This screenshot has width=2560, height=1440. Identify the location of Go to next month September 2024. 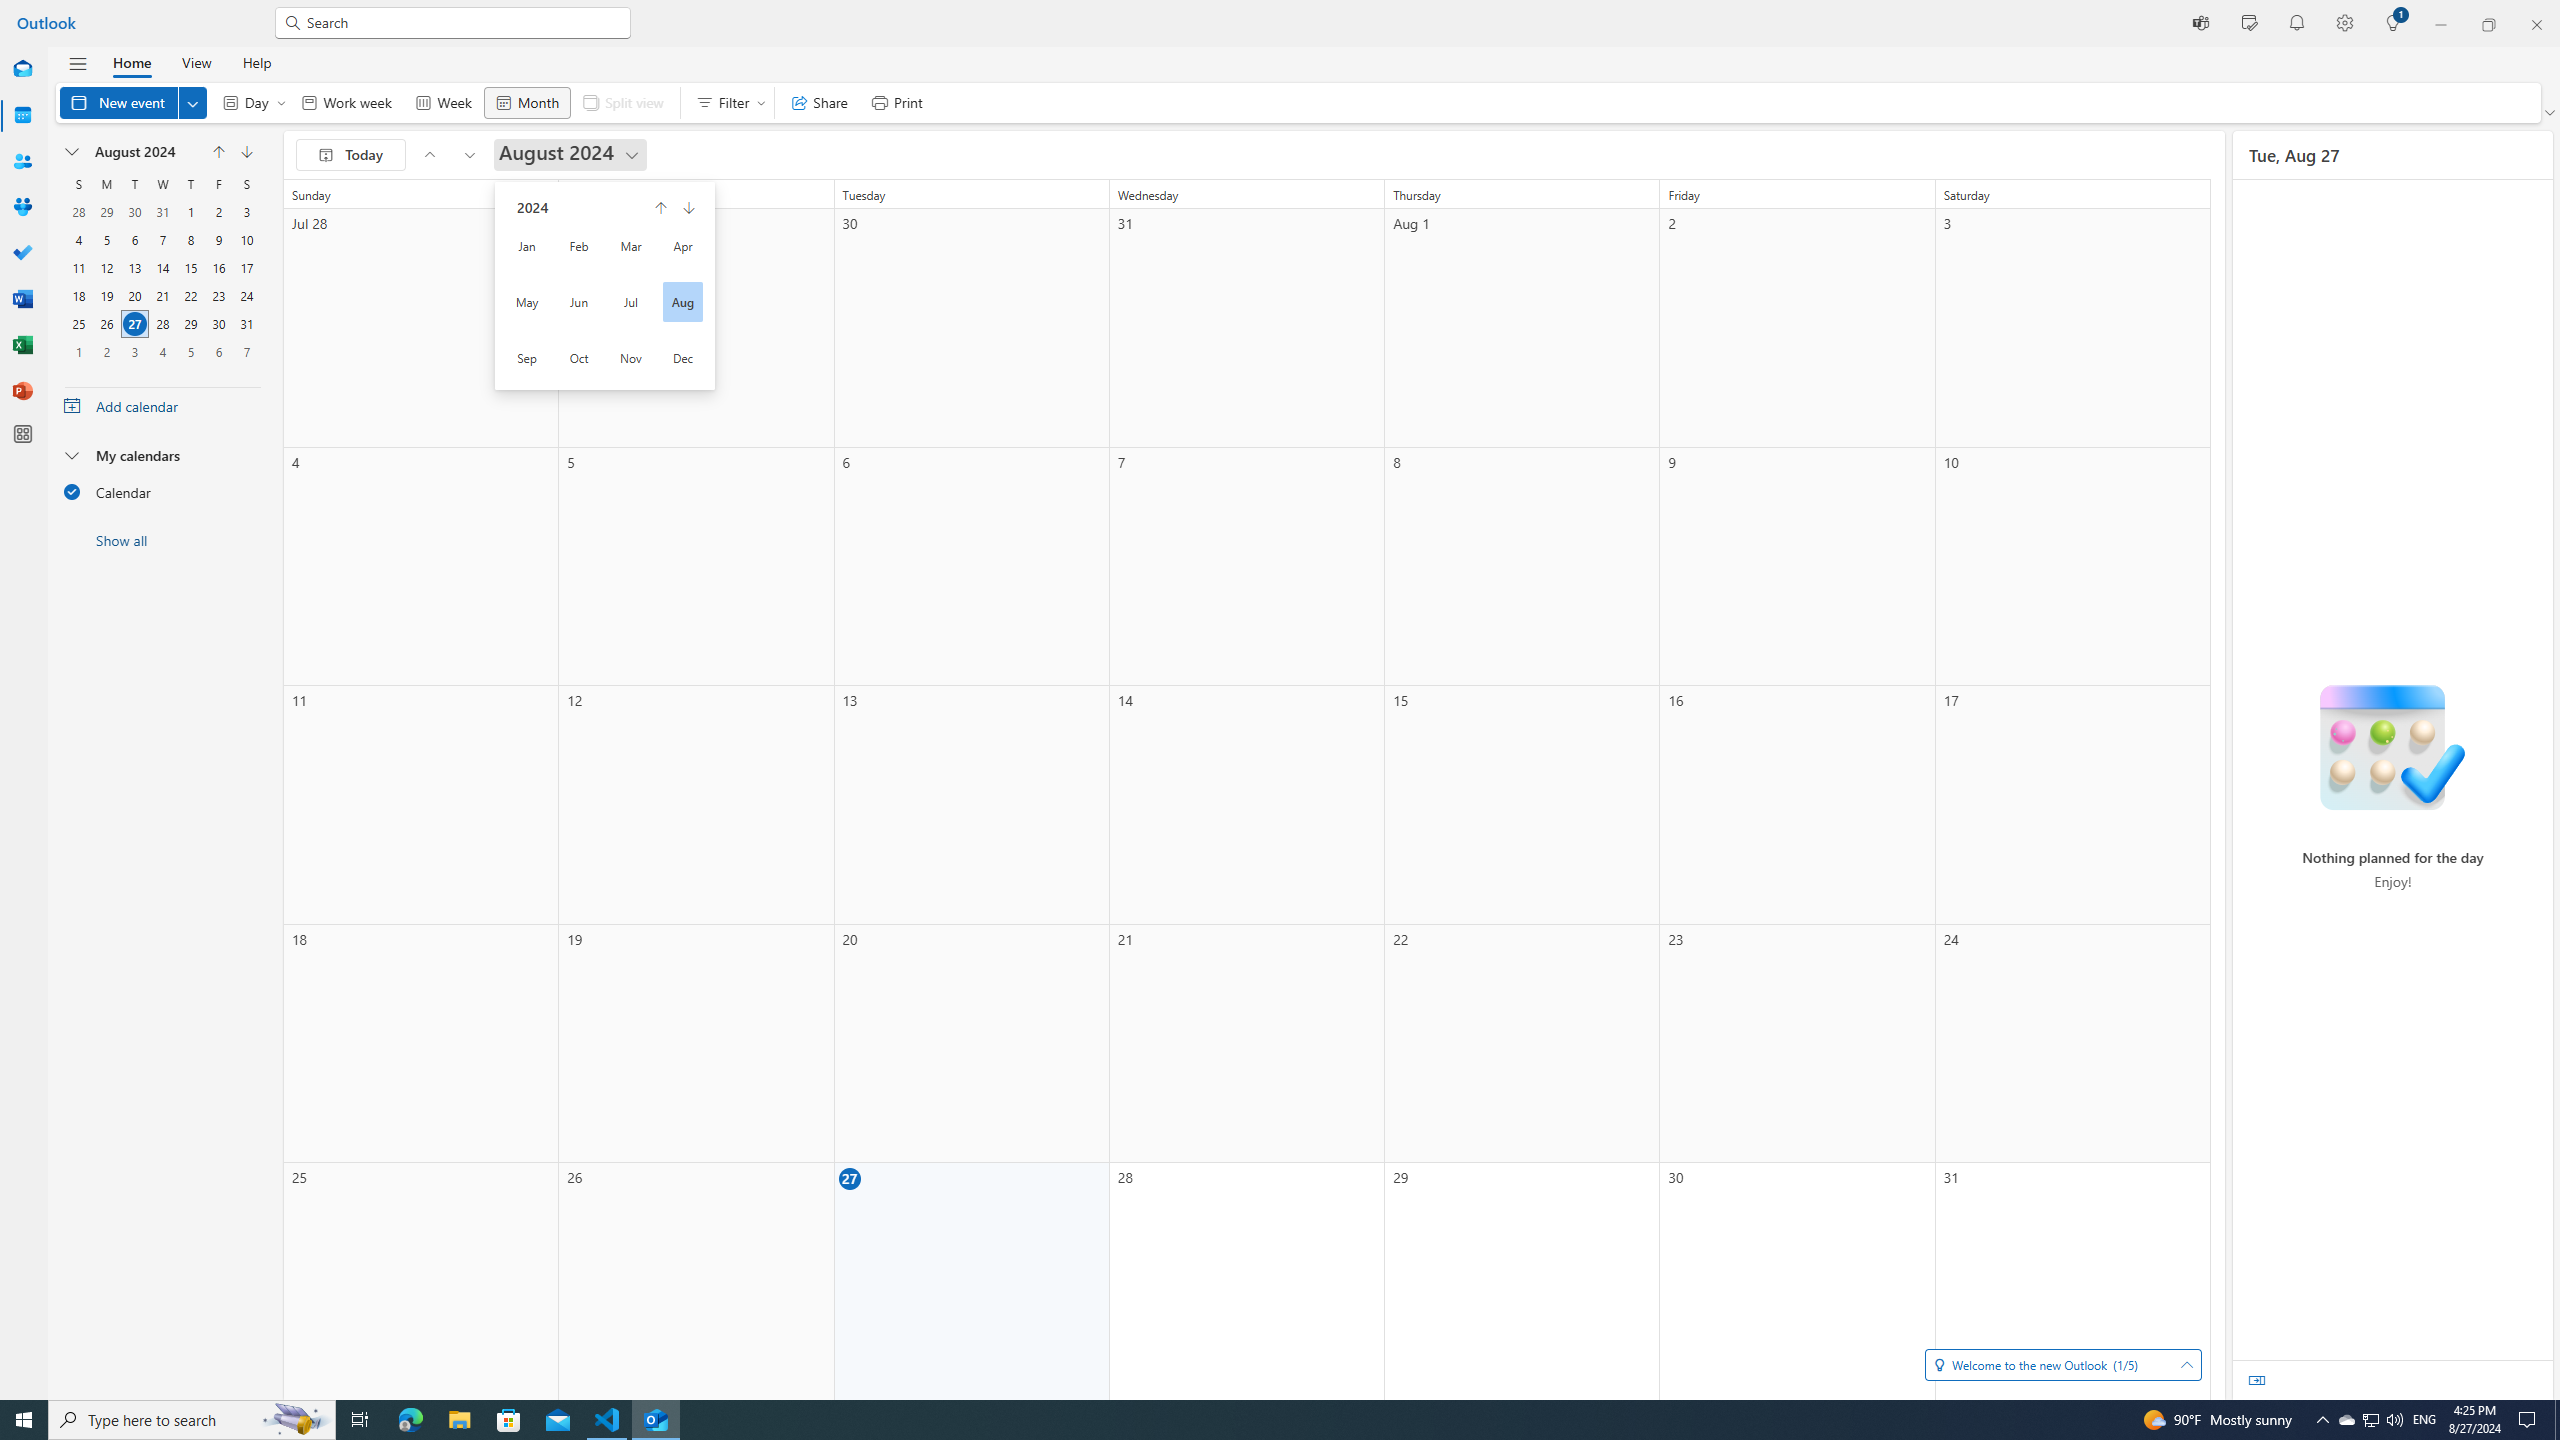
(470, 155).